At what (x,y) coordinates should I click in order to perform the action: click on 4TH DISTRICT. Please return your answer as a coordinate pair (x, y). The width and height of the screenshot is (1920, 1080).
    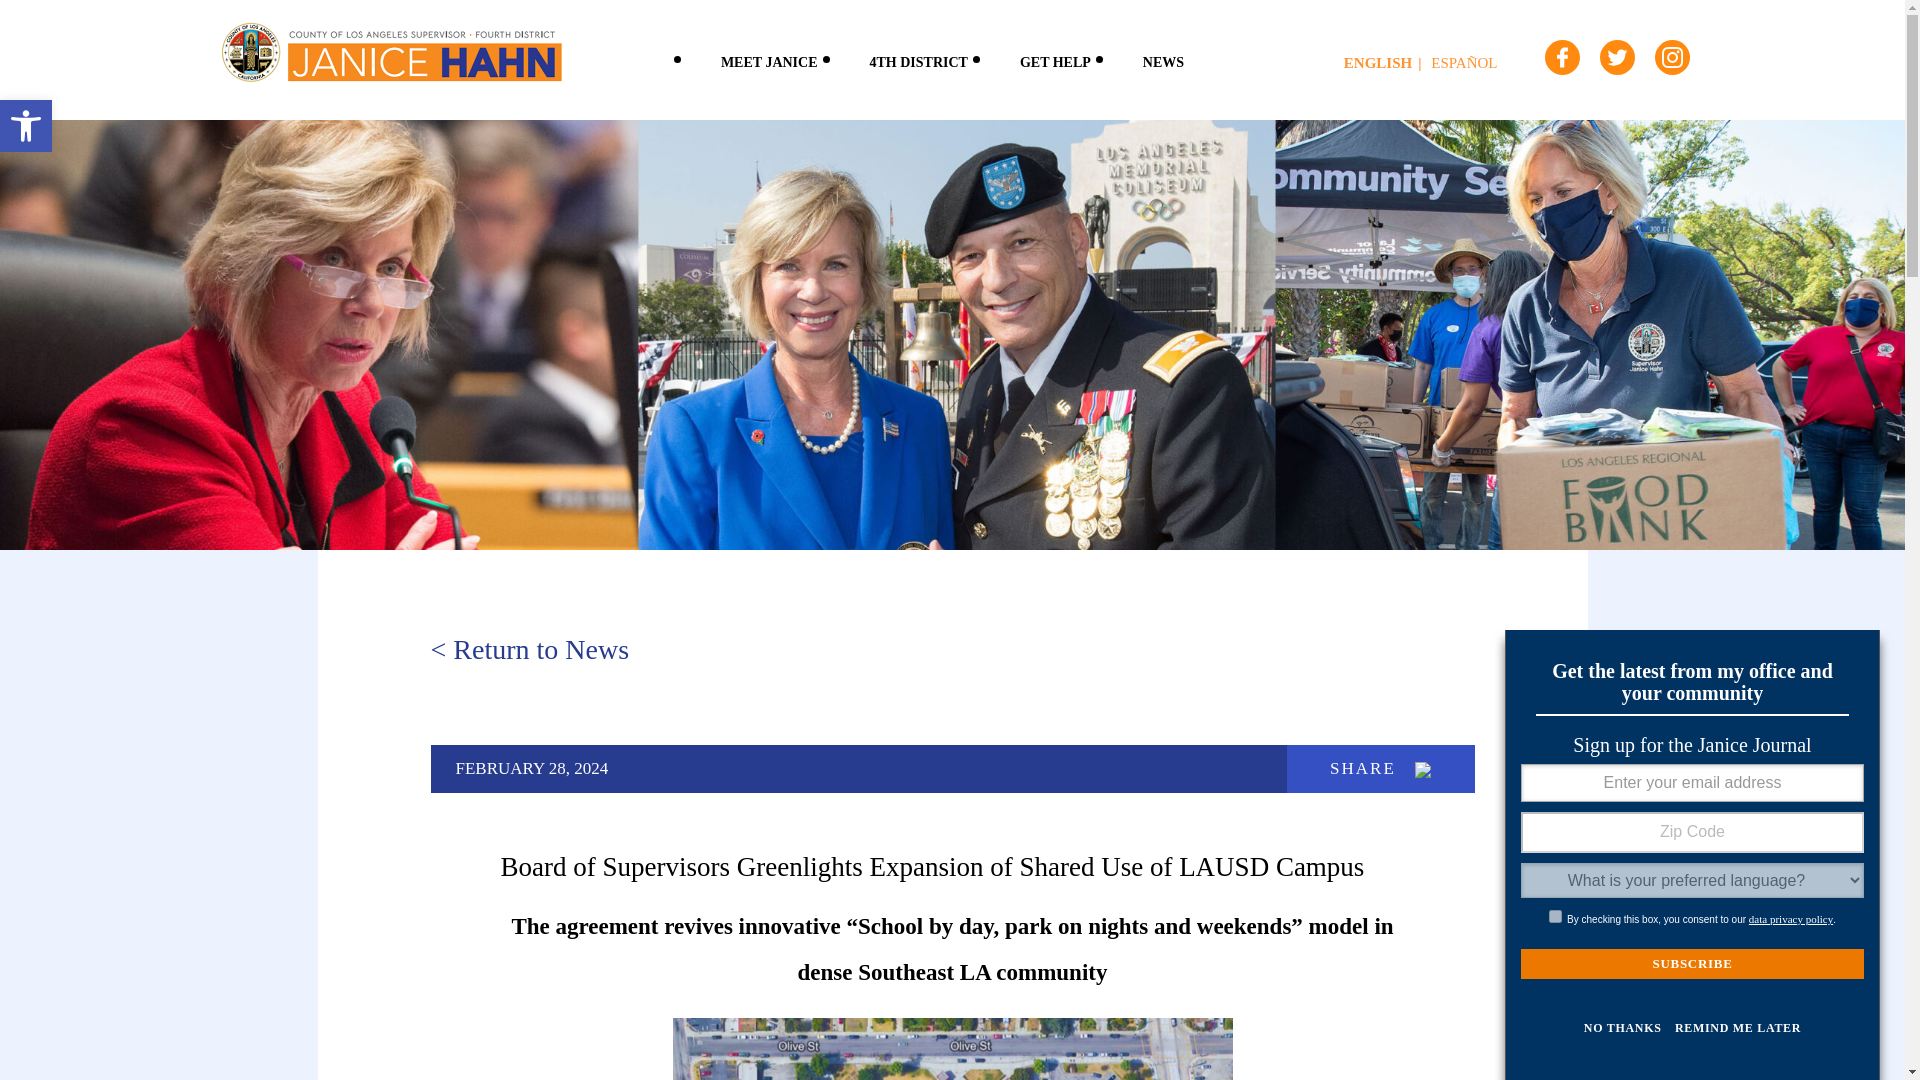
    Looking at the image, I should click on (26, 126).